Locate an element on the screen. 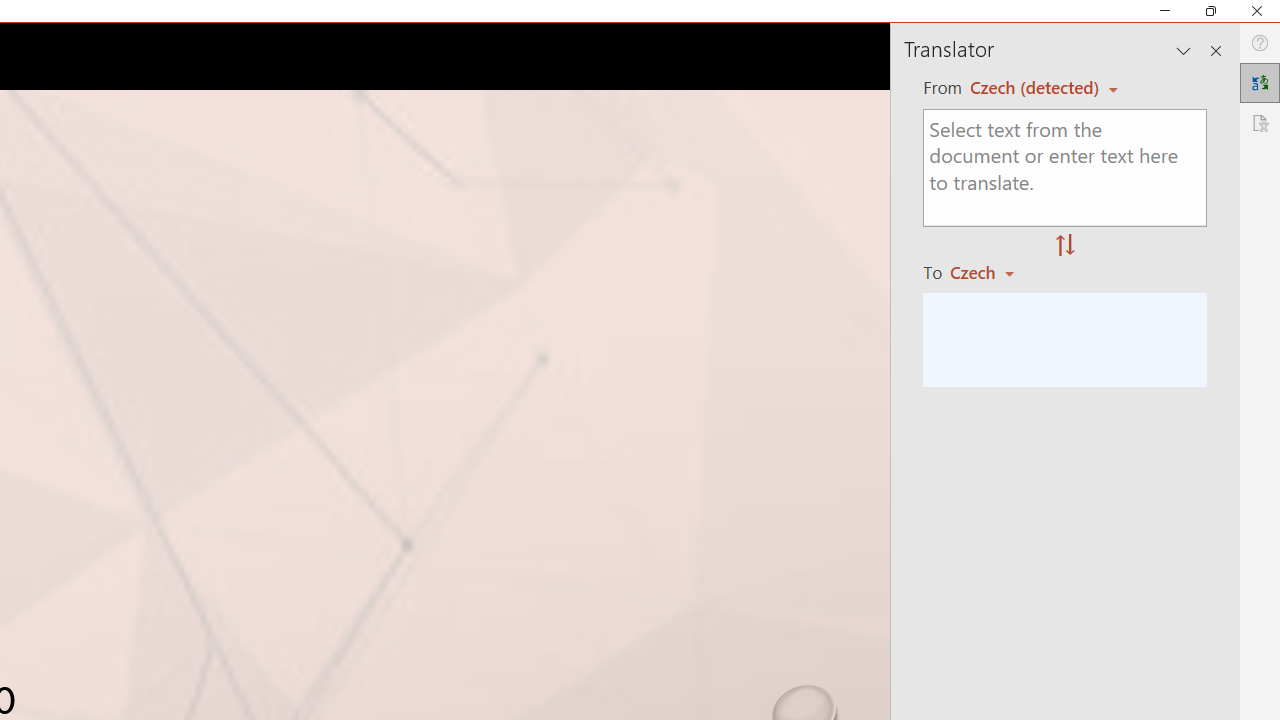  Task Pane Options is located at coordinates (1184, 50).